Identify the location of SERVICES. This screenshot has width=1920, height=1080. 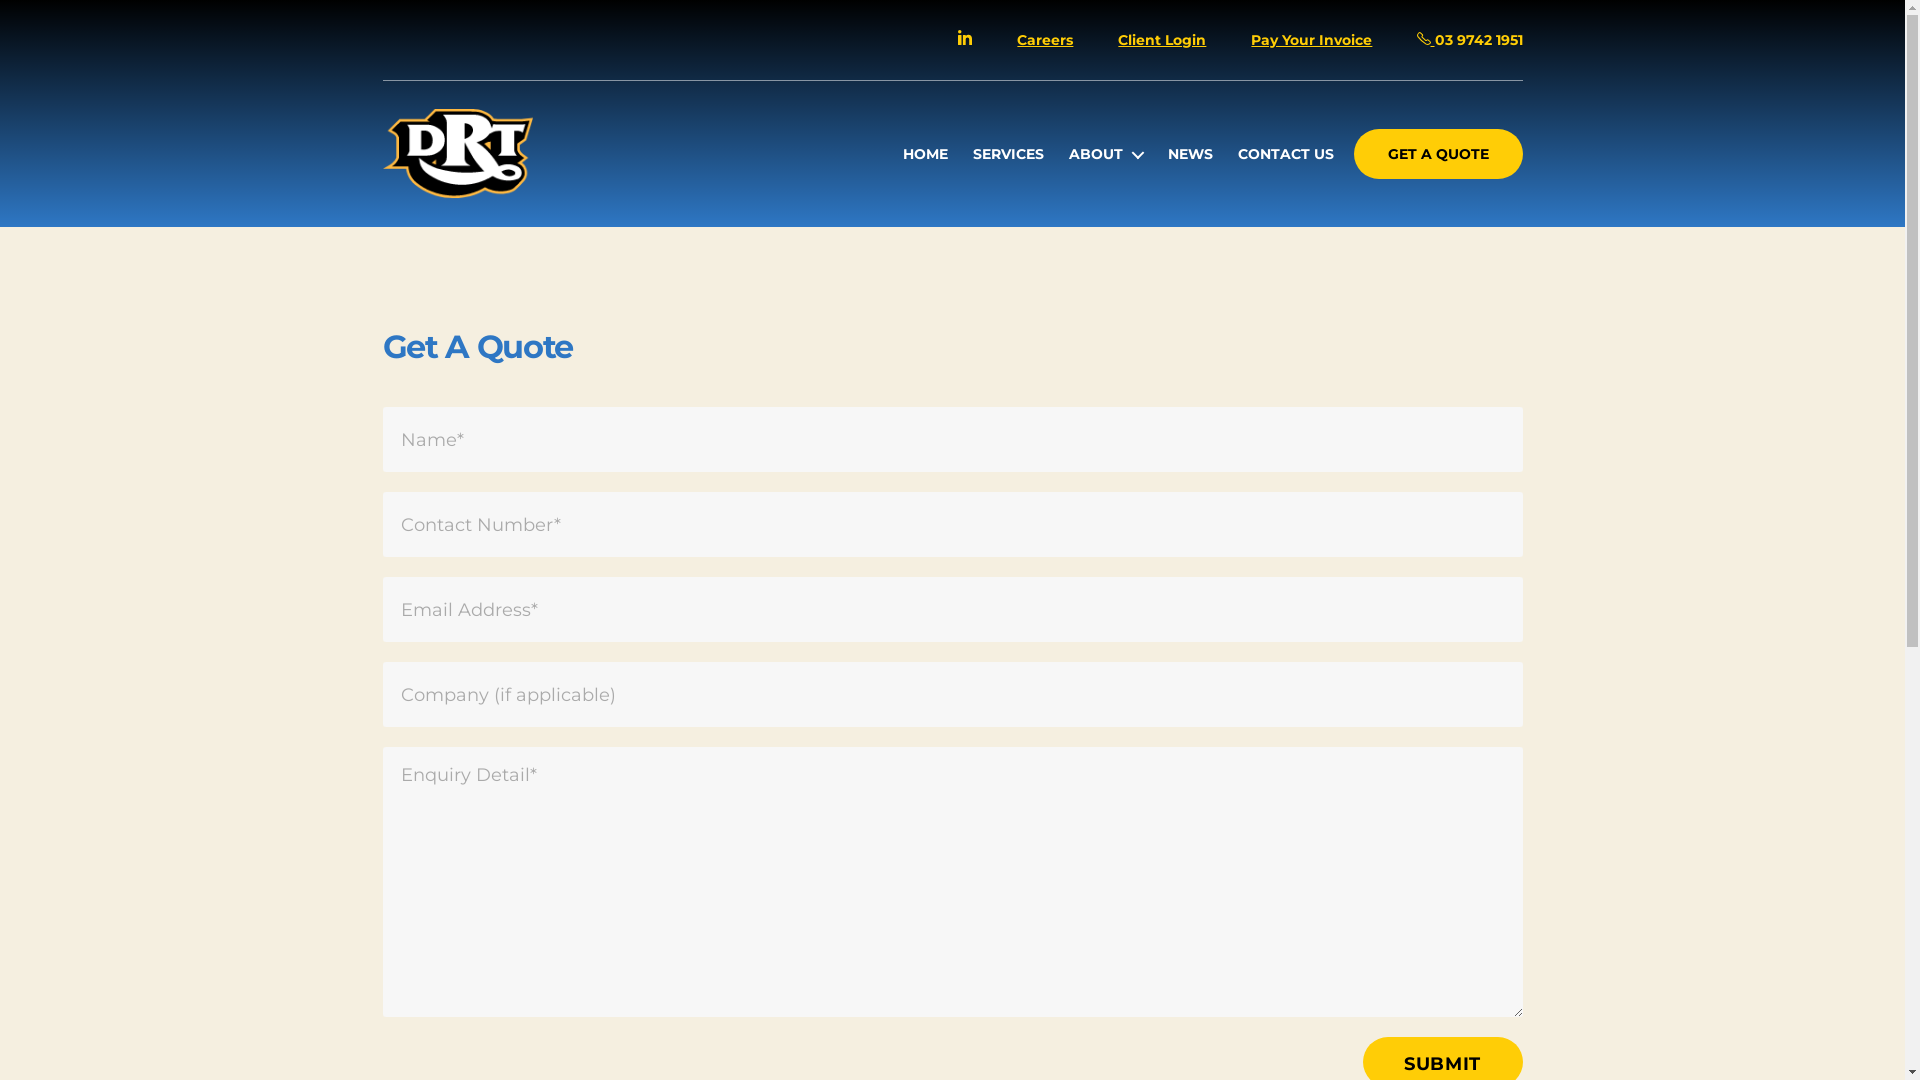
(1008, 154).